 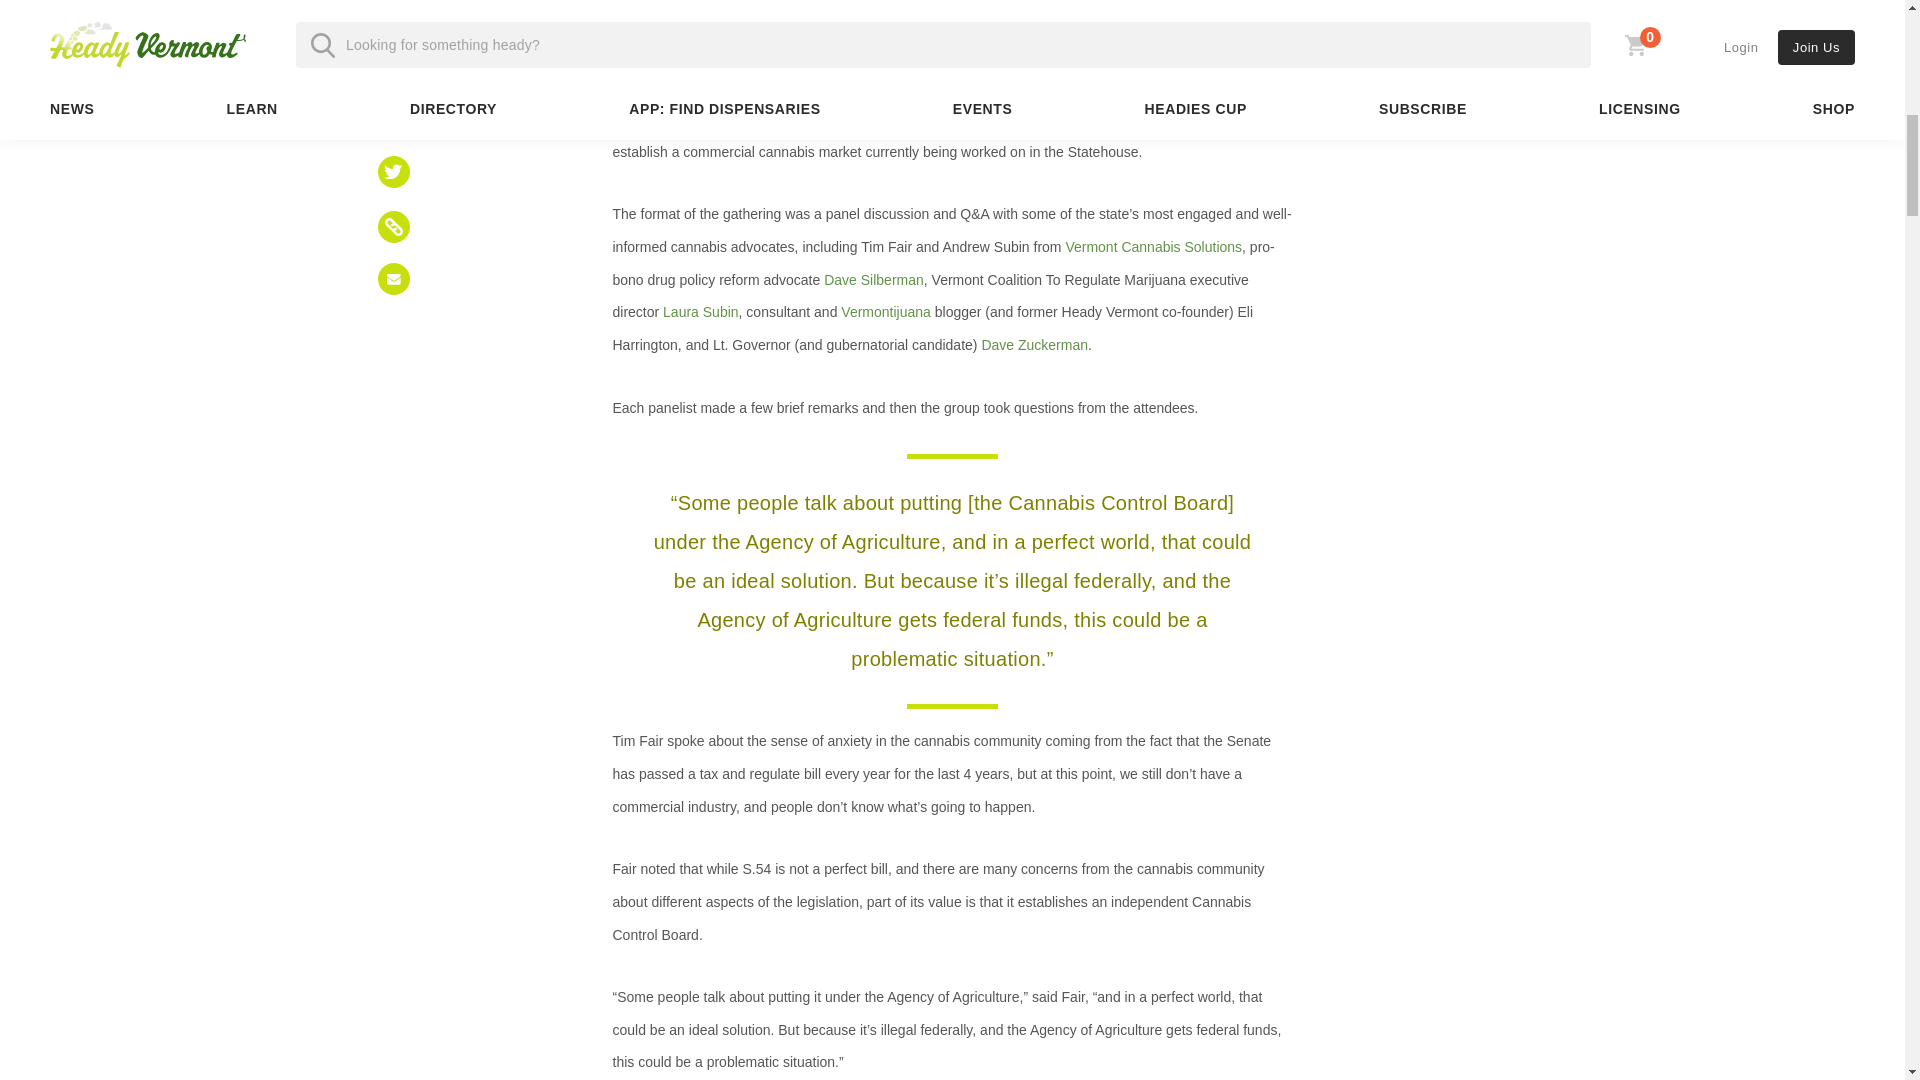 What do you see at coordinates (394, 226) in the screenshot?
I see `Copy this post to your clipboard` at bounding box center [394, 226].